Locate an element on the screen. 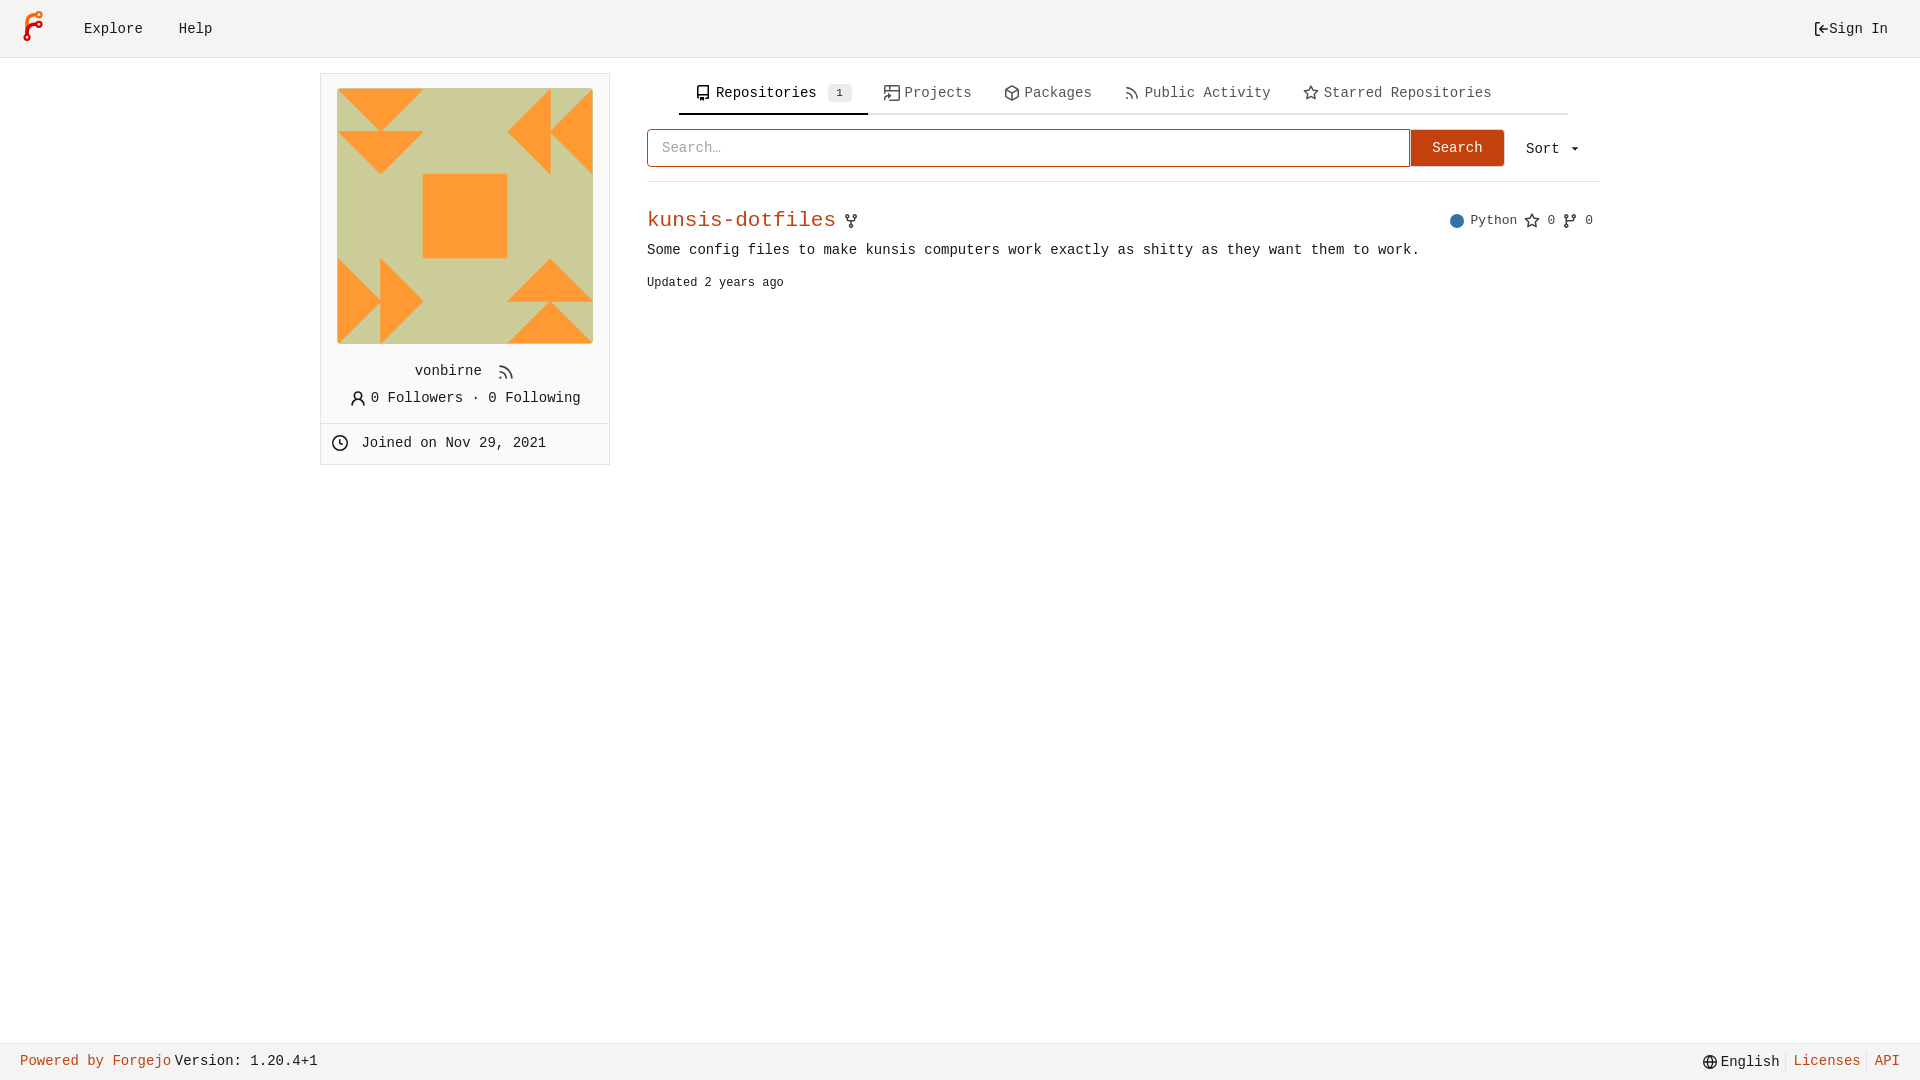 Image resolution: width=1920 pixels, height=1080 pixels. 0 Followers is located at coordinates (406, 398).